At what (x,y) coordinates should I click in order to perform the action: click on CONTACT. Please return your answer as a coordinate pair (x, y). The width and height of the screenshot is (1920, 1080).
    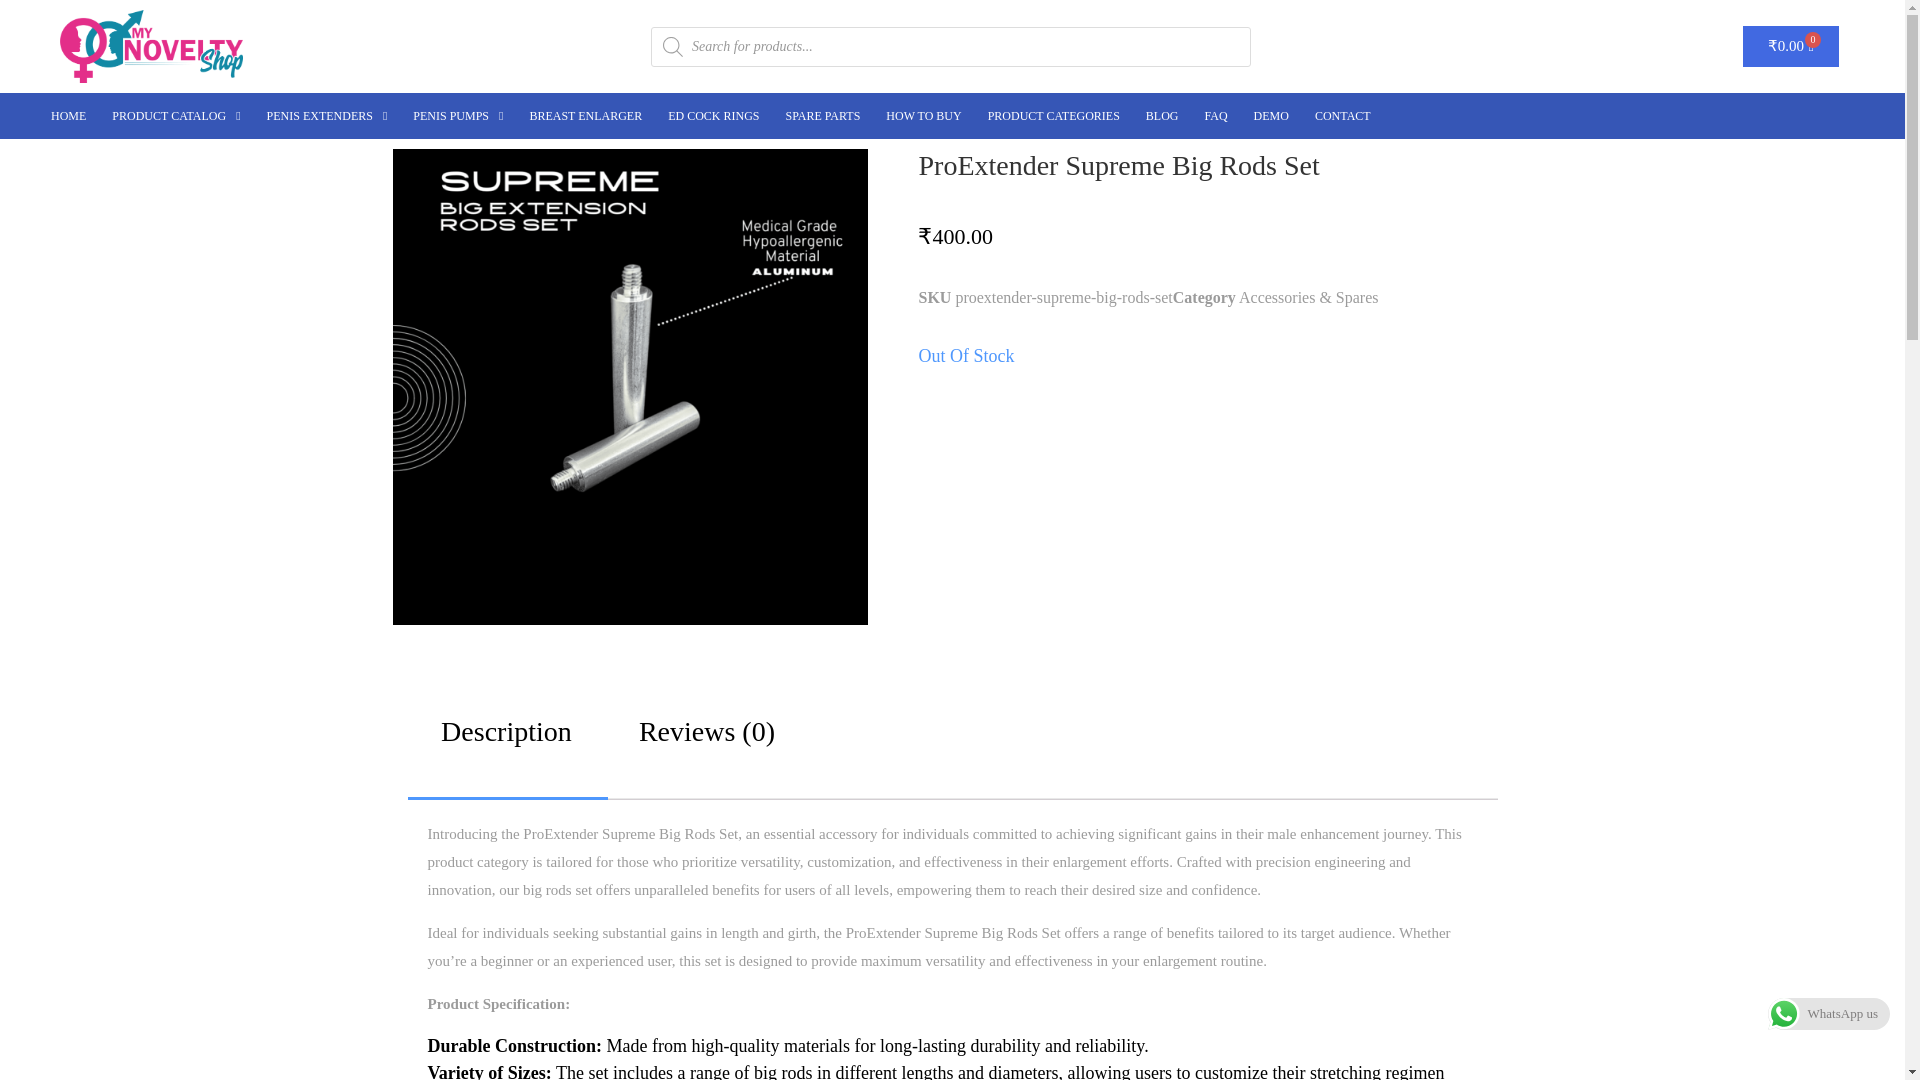
    Looking at the image, I should click on (1342, 116).